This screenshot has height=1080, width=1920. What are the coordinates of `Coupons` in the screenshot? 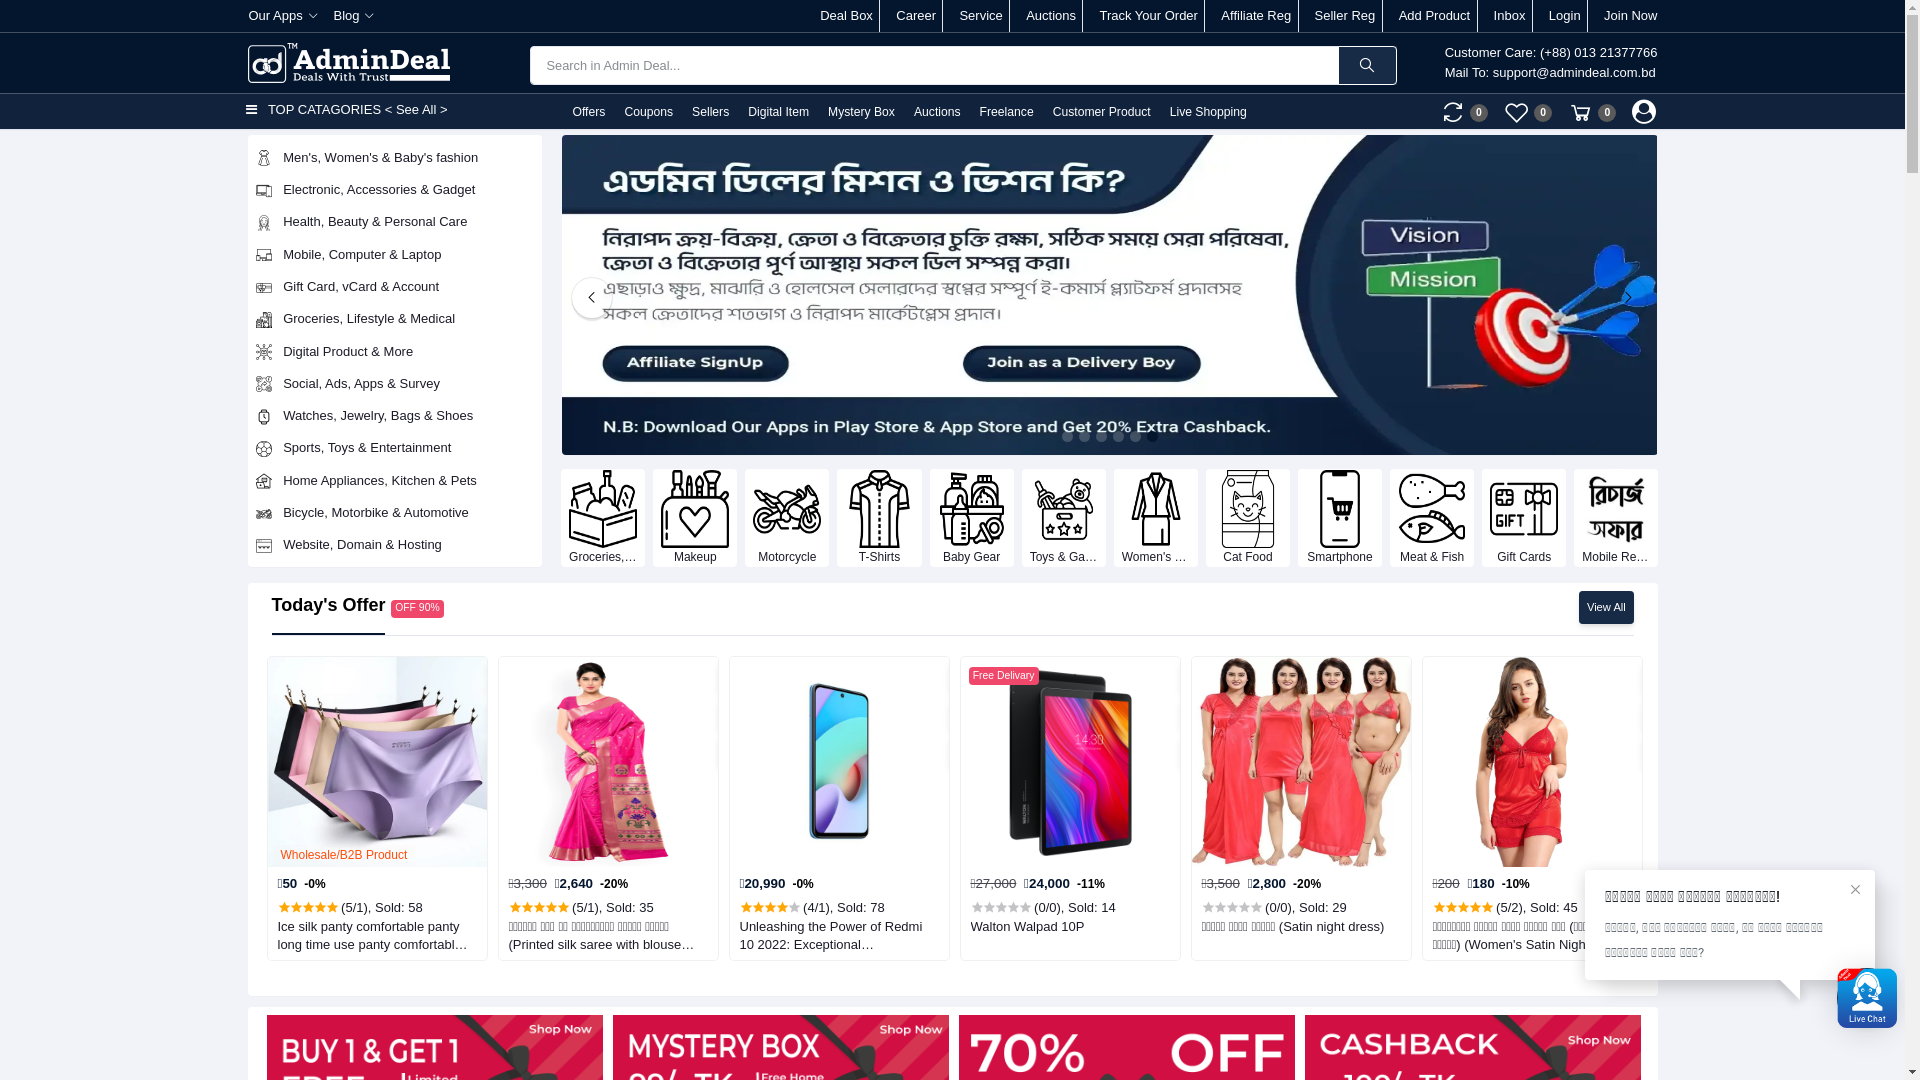 It's located at (648, 112).